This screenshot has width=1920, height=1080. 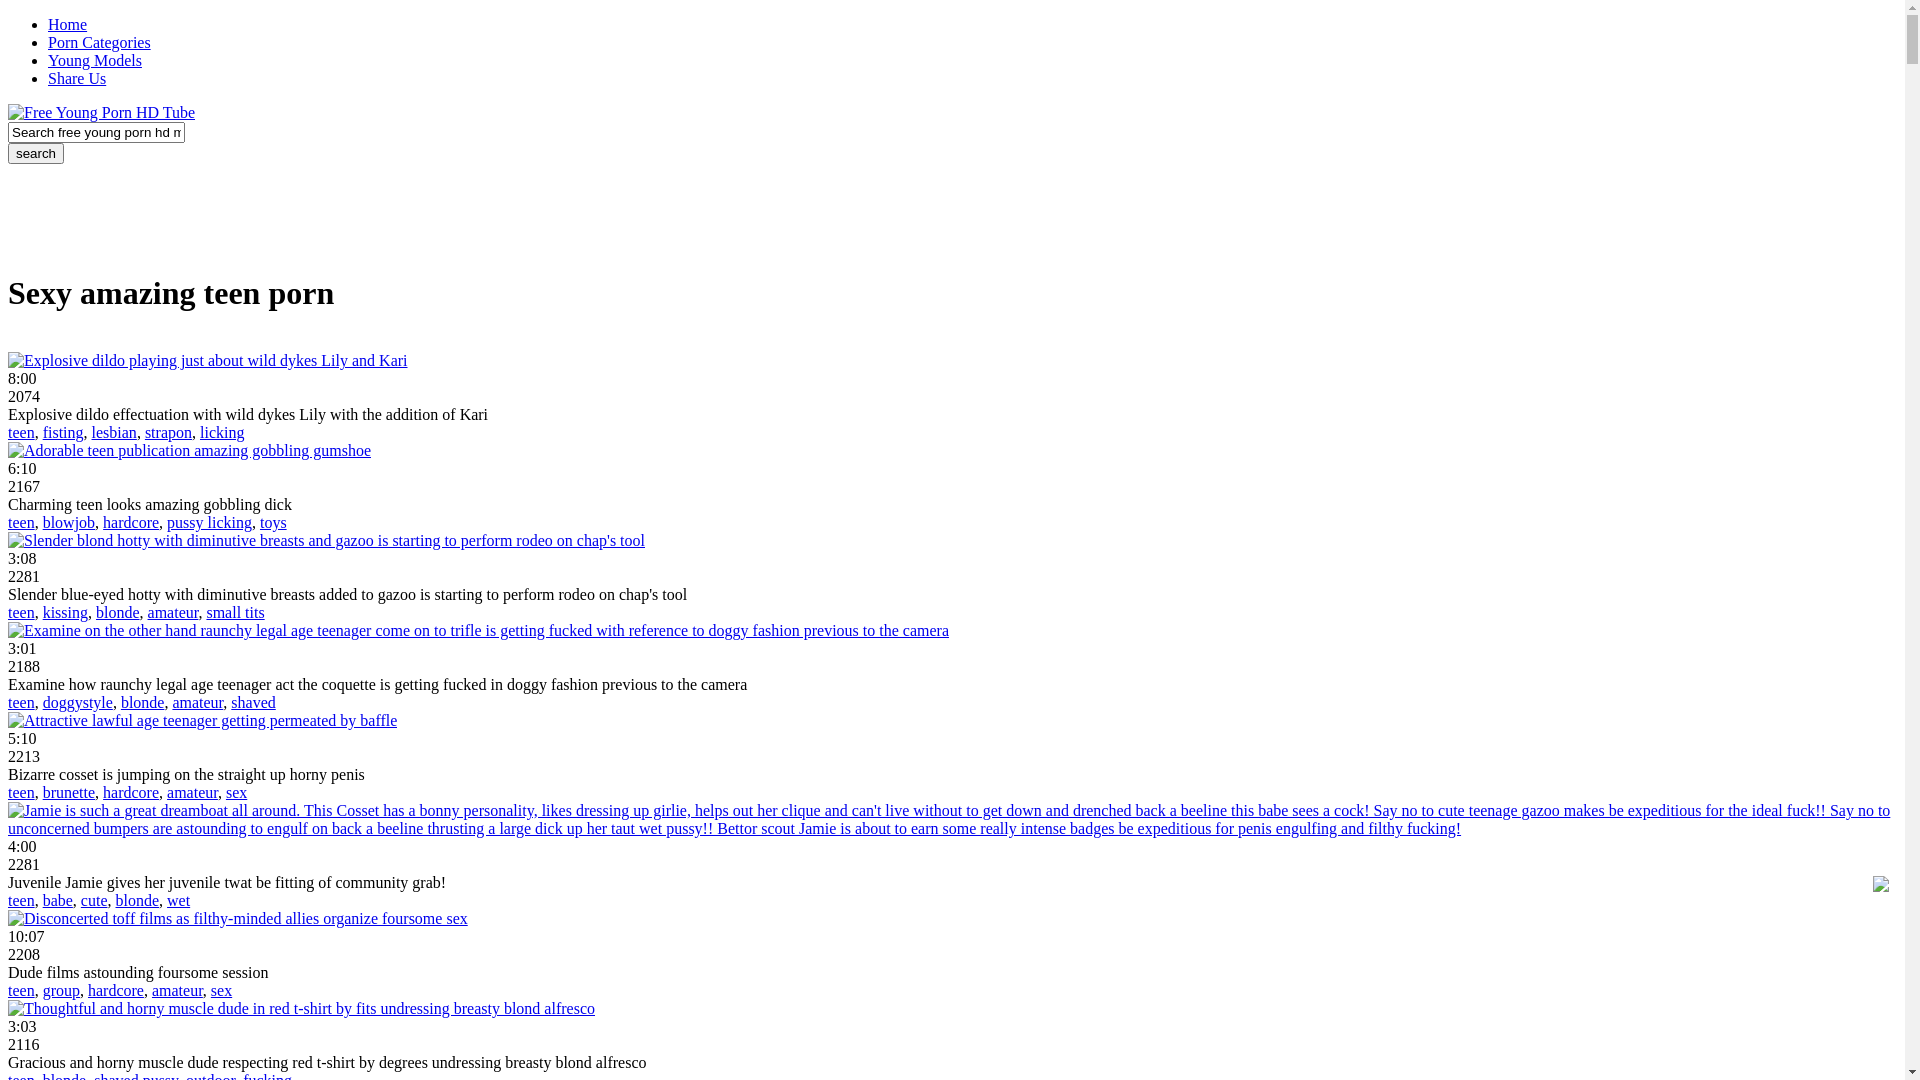 What do you see at coordinates (22, 612) in the screenshot?
I see `teen` at bounding box center [22, 612].